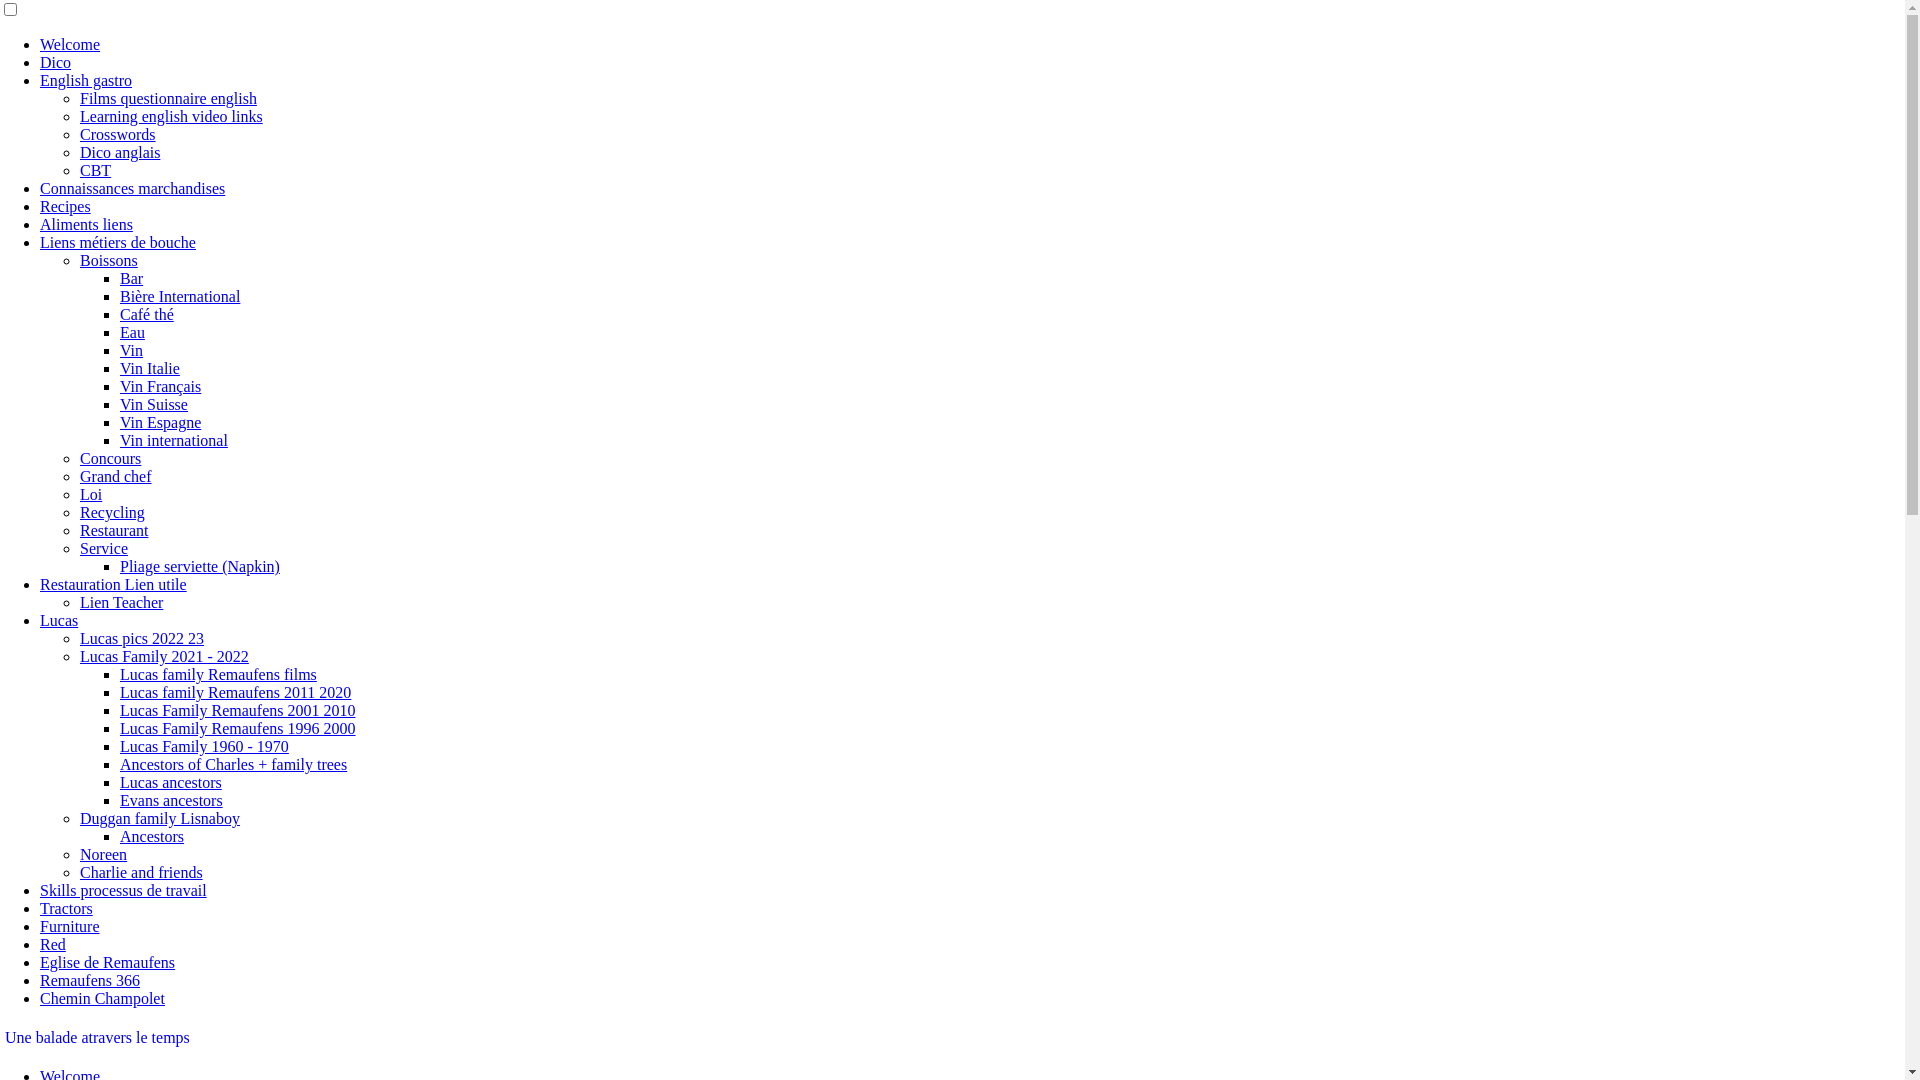 The width and height of the screenshot is (1920, 1080). Describe the element at coordinates (98, 1038) in the screenshot. I see `Une balade atravers le temps` at that location.